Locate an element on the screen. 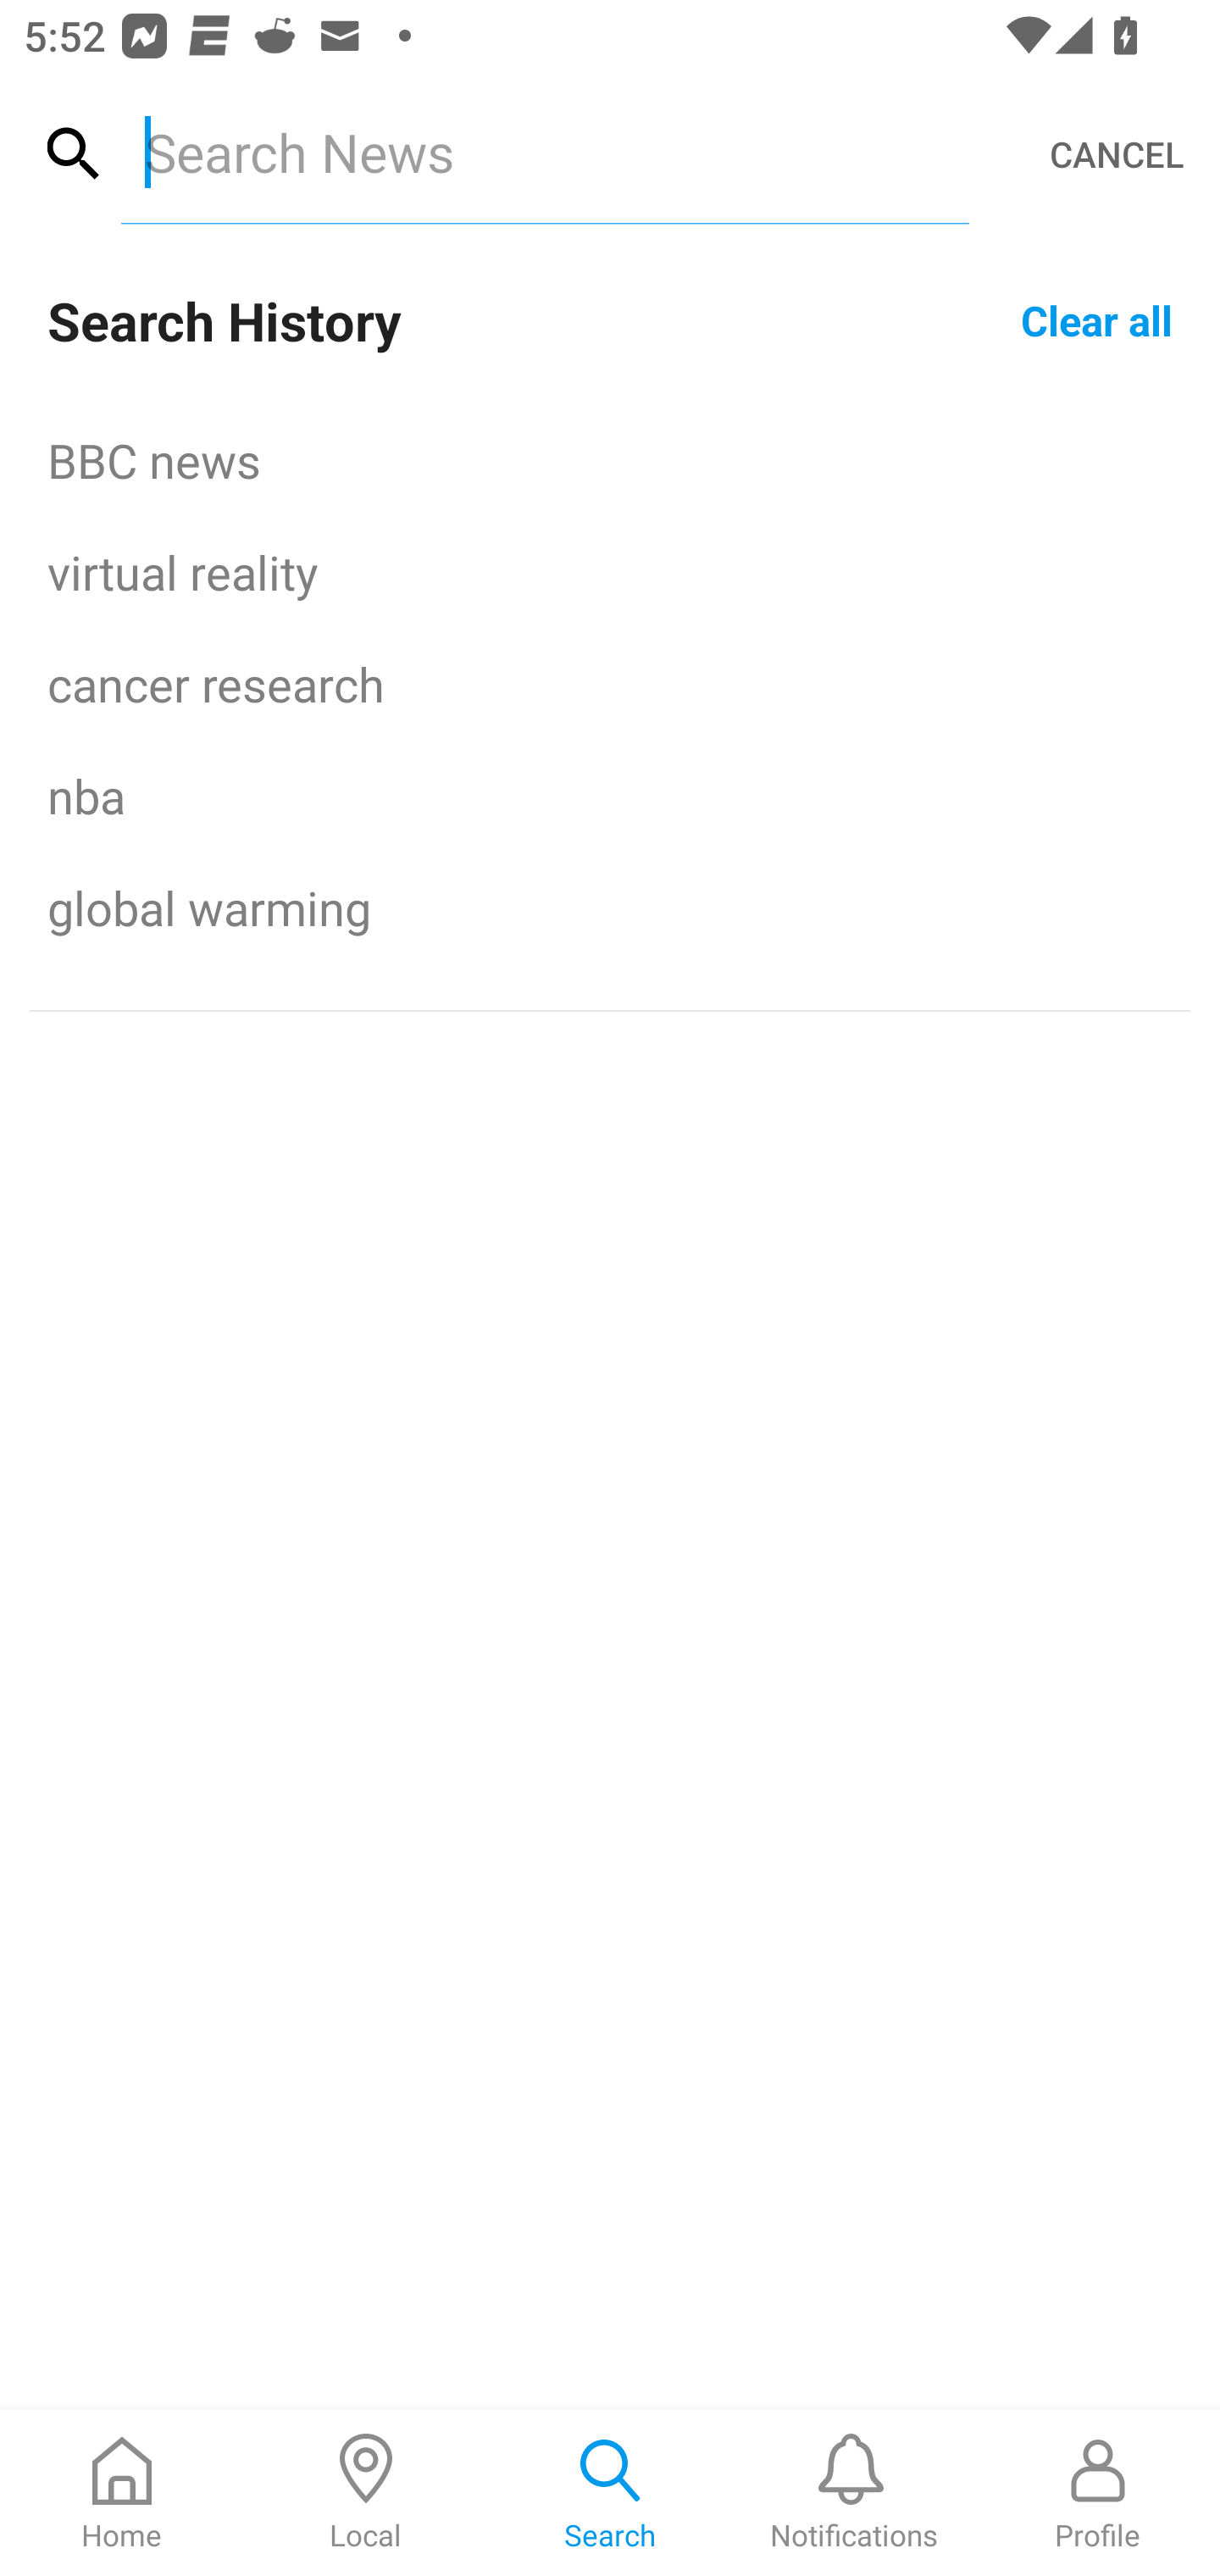  cancer research is located at coordinates (610, 683).